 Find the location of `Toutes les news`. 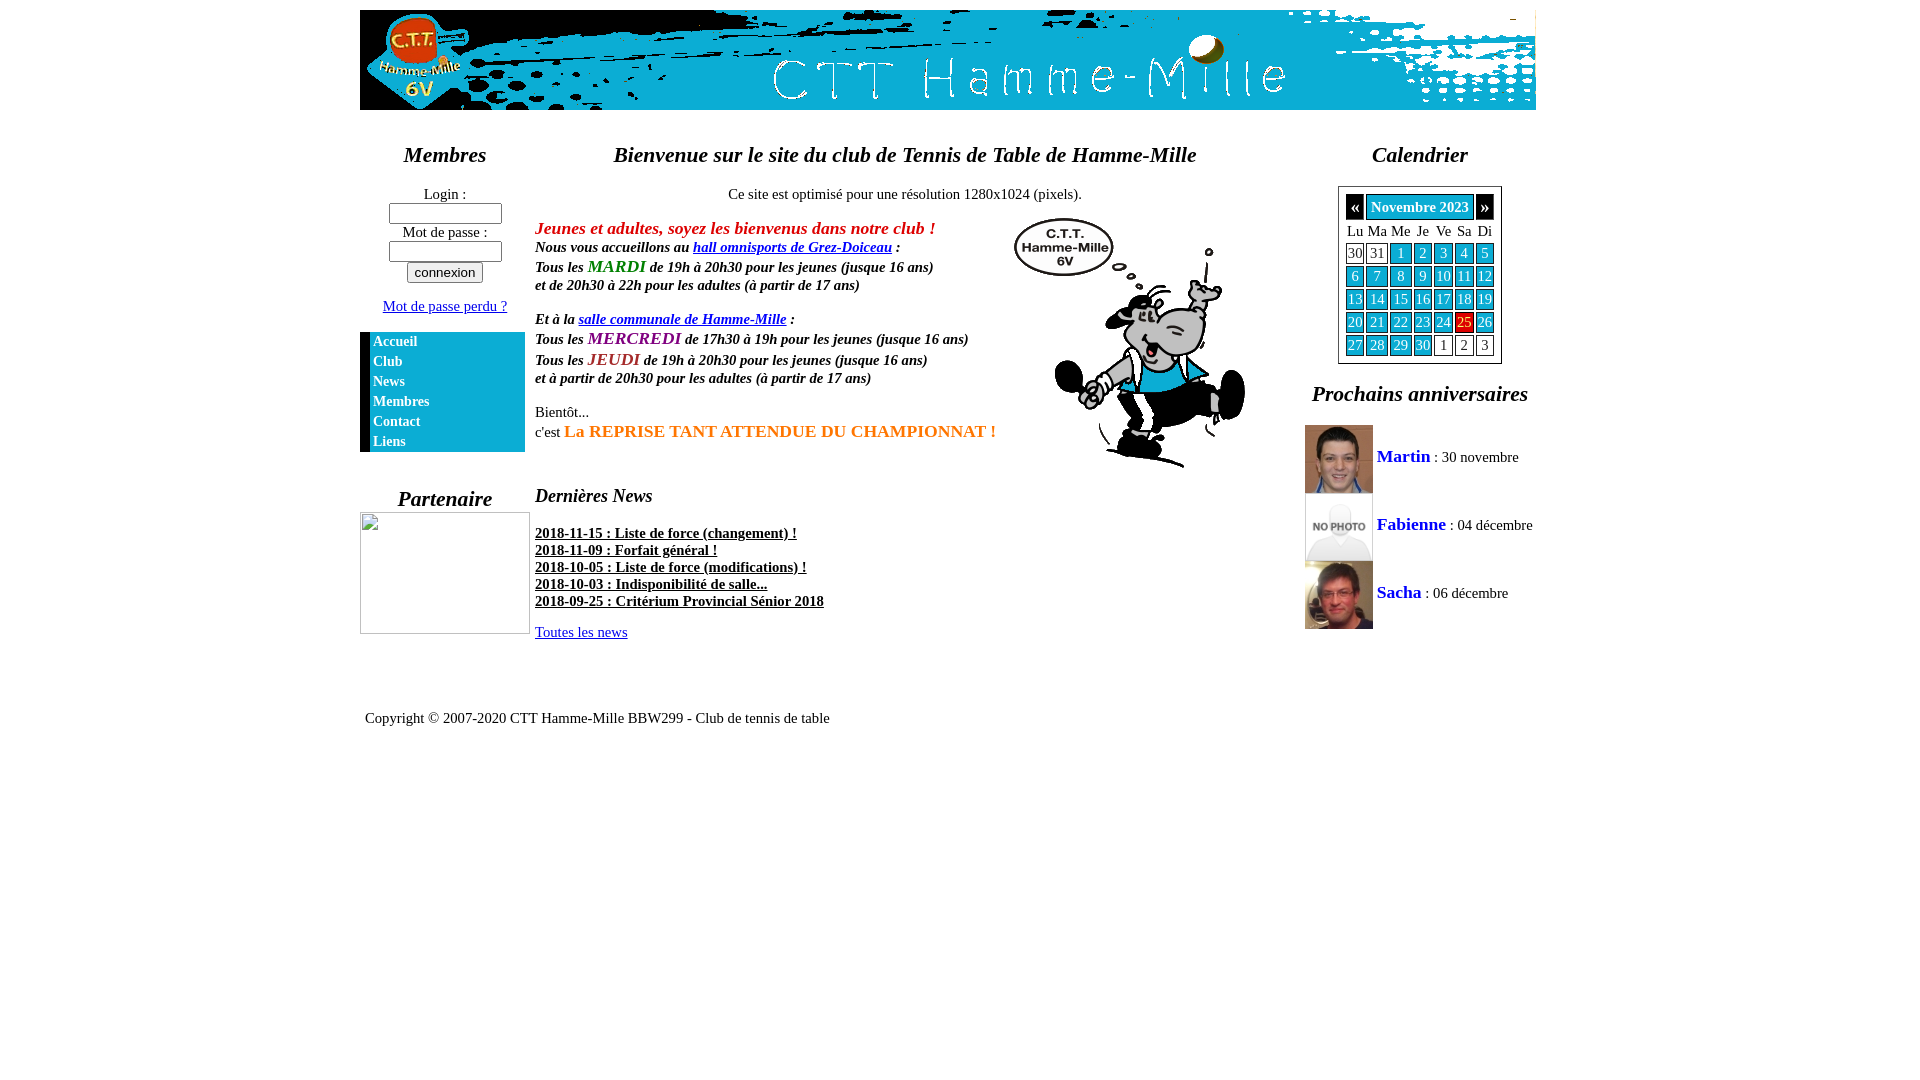

Toutes les news is located at coordinates (582, 632).